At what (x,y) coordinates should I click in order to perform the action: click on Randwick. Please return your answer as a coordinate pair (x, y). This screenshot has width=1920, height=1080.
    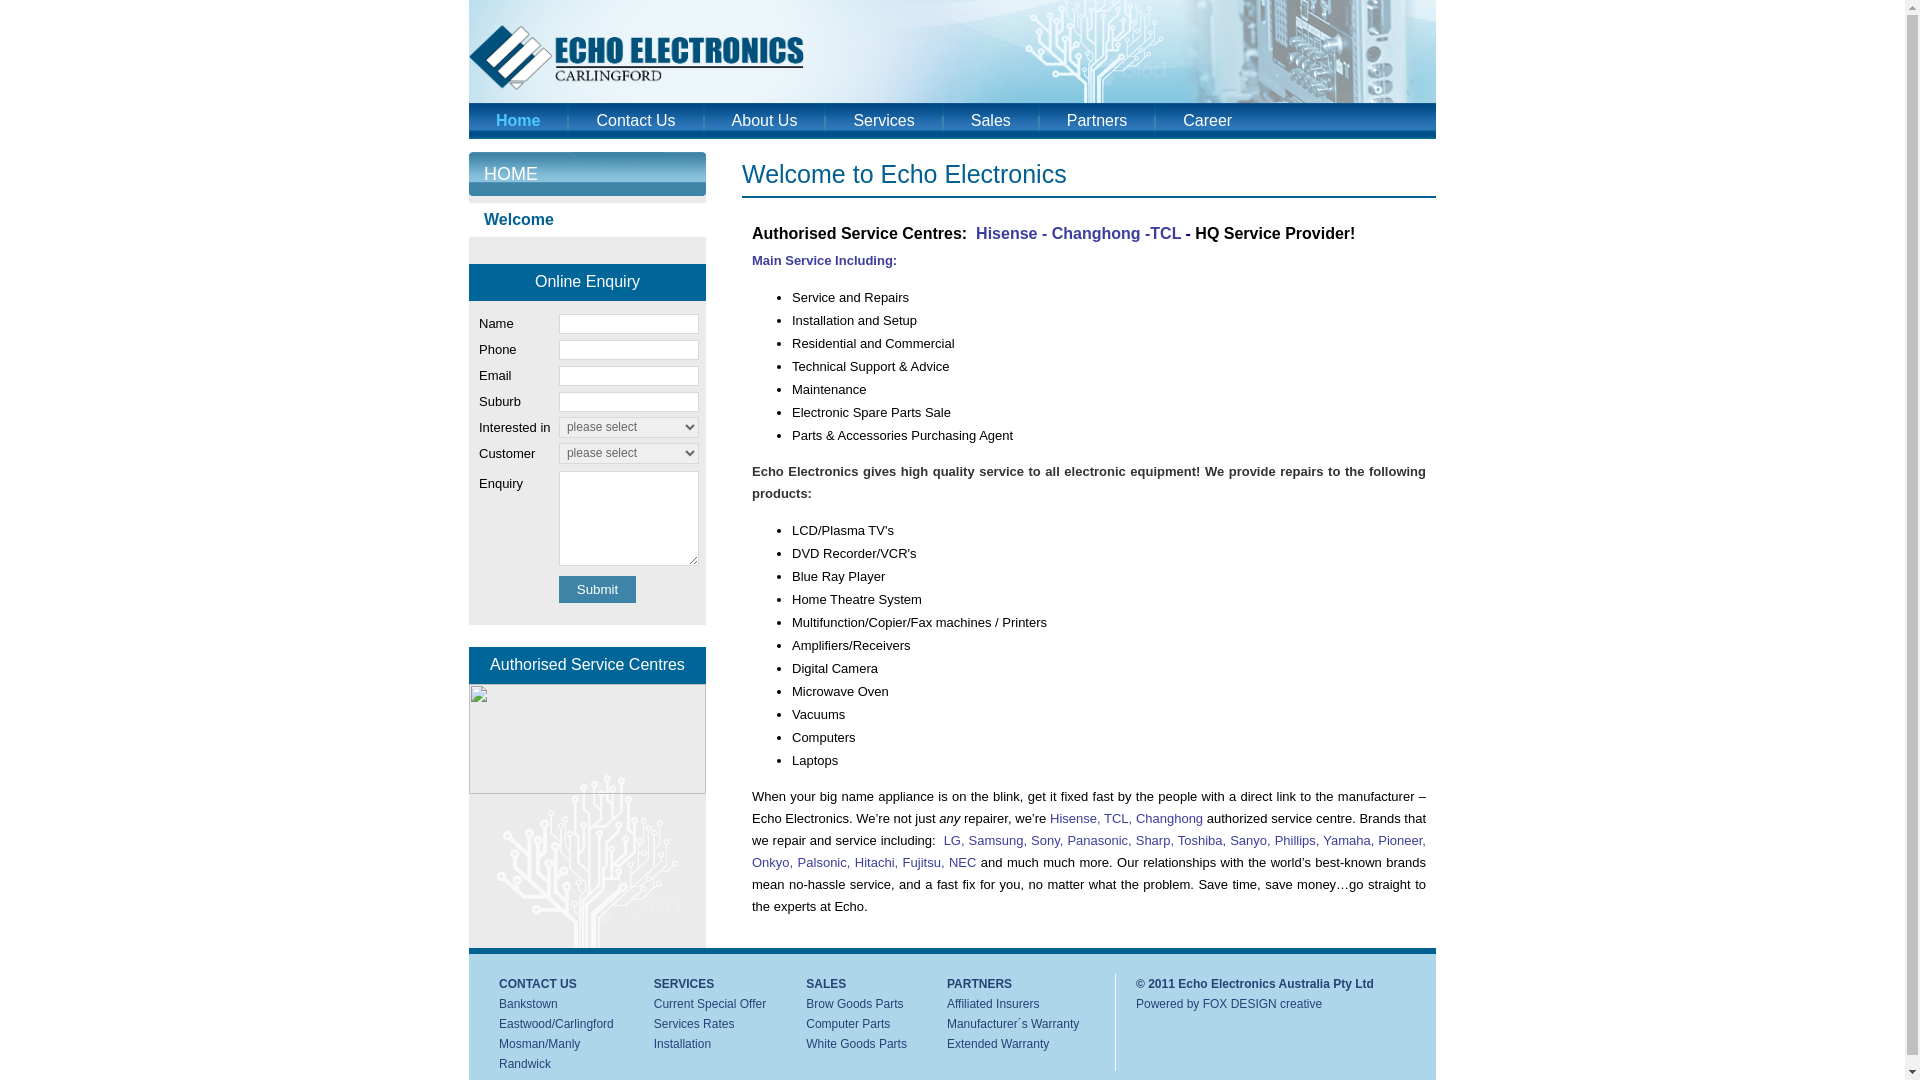
    Looking at the image, I should click on (525, 1064).